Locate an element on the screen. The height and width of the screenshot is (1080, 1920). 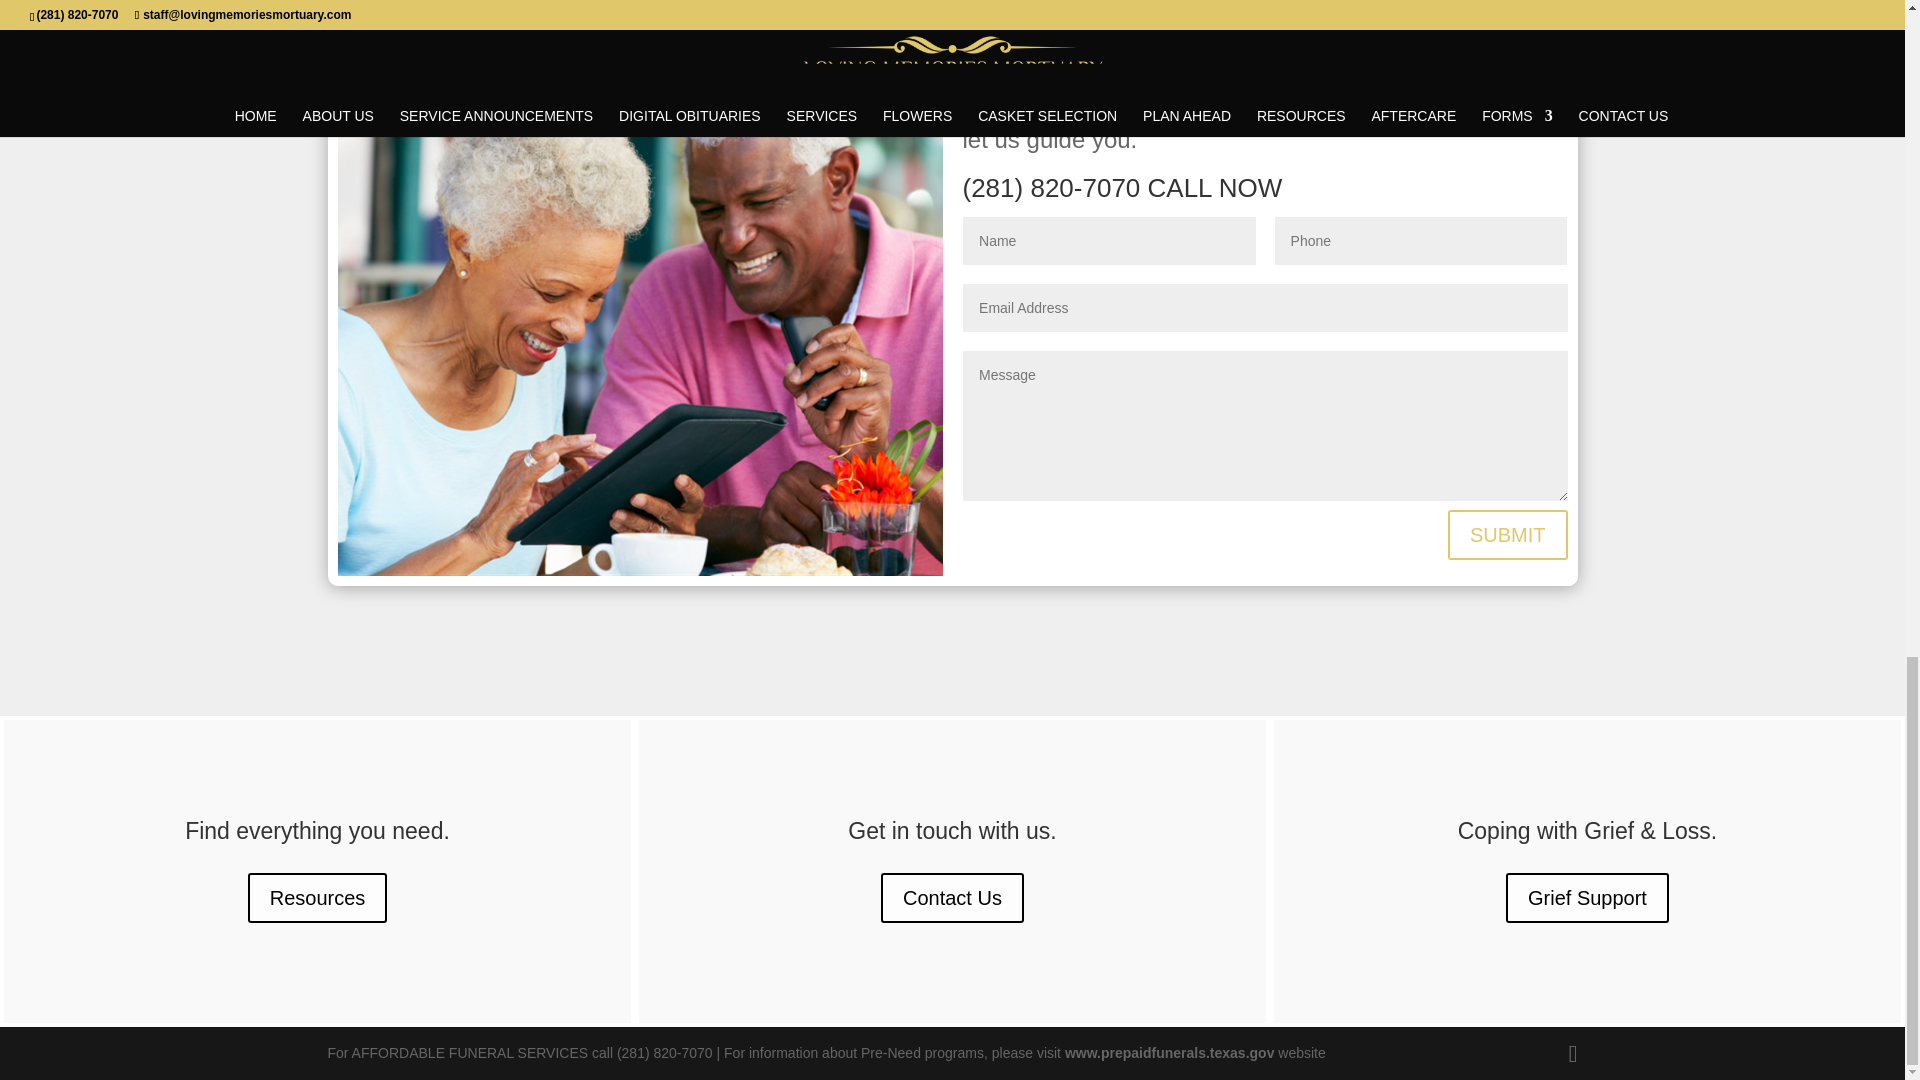
Resources is located at coordinates (317, 896).